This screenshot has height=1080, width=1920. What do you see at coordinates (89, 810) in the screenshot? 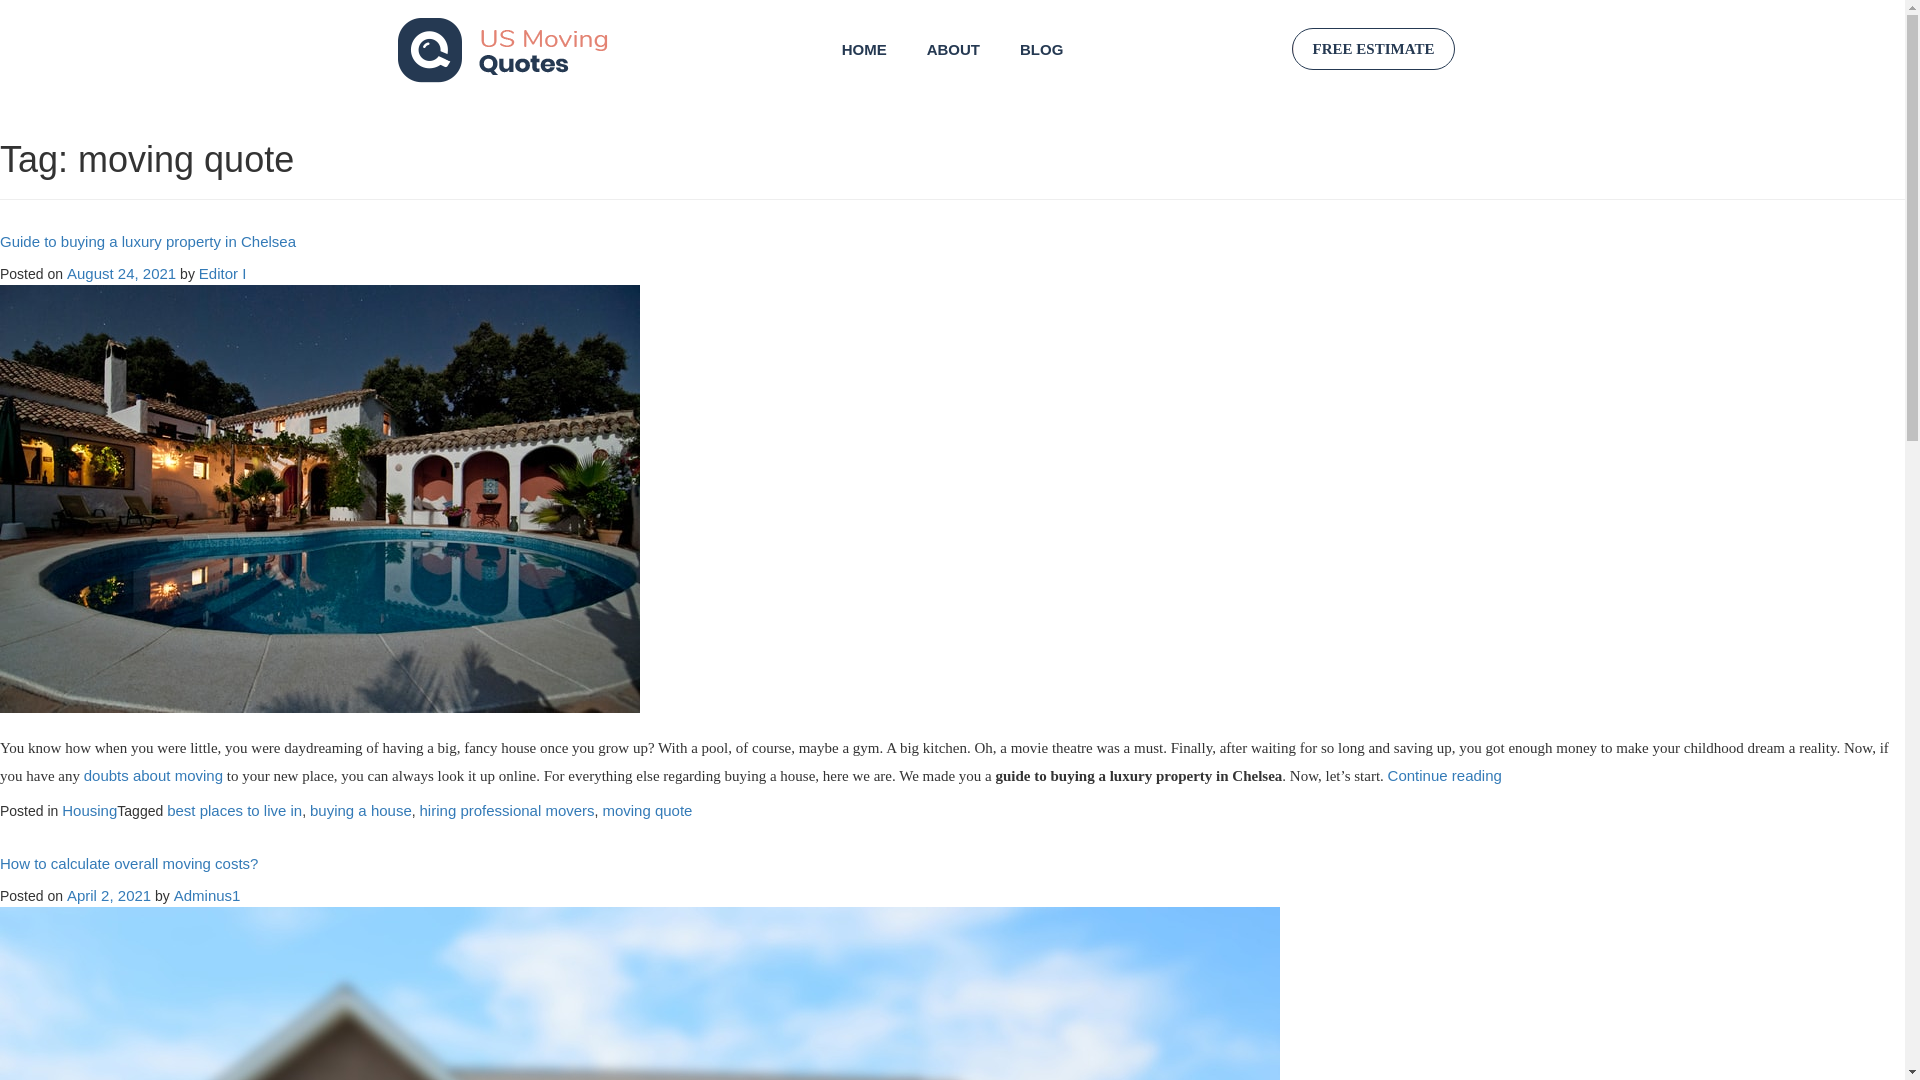
I see `Housing` at bounding box center [89, 810].